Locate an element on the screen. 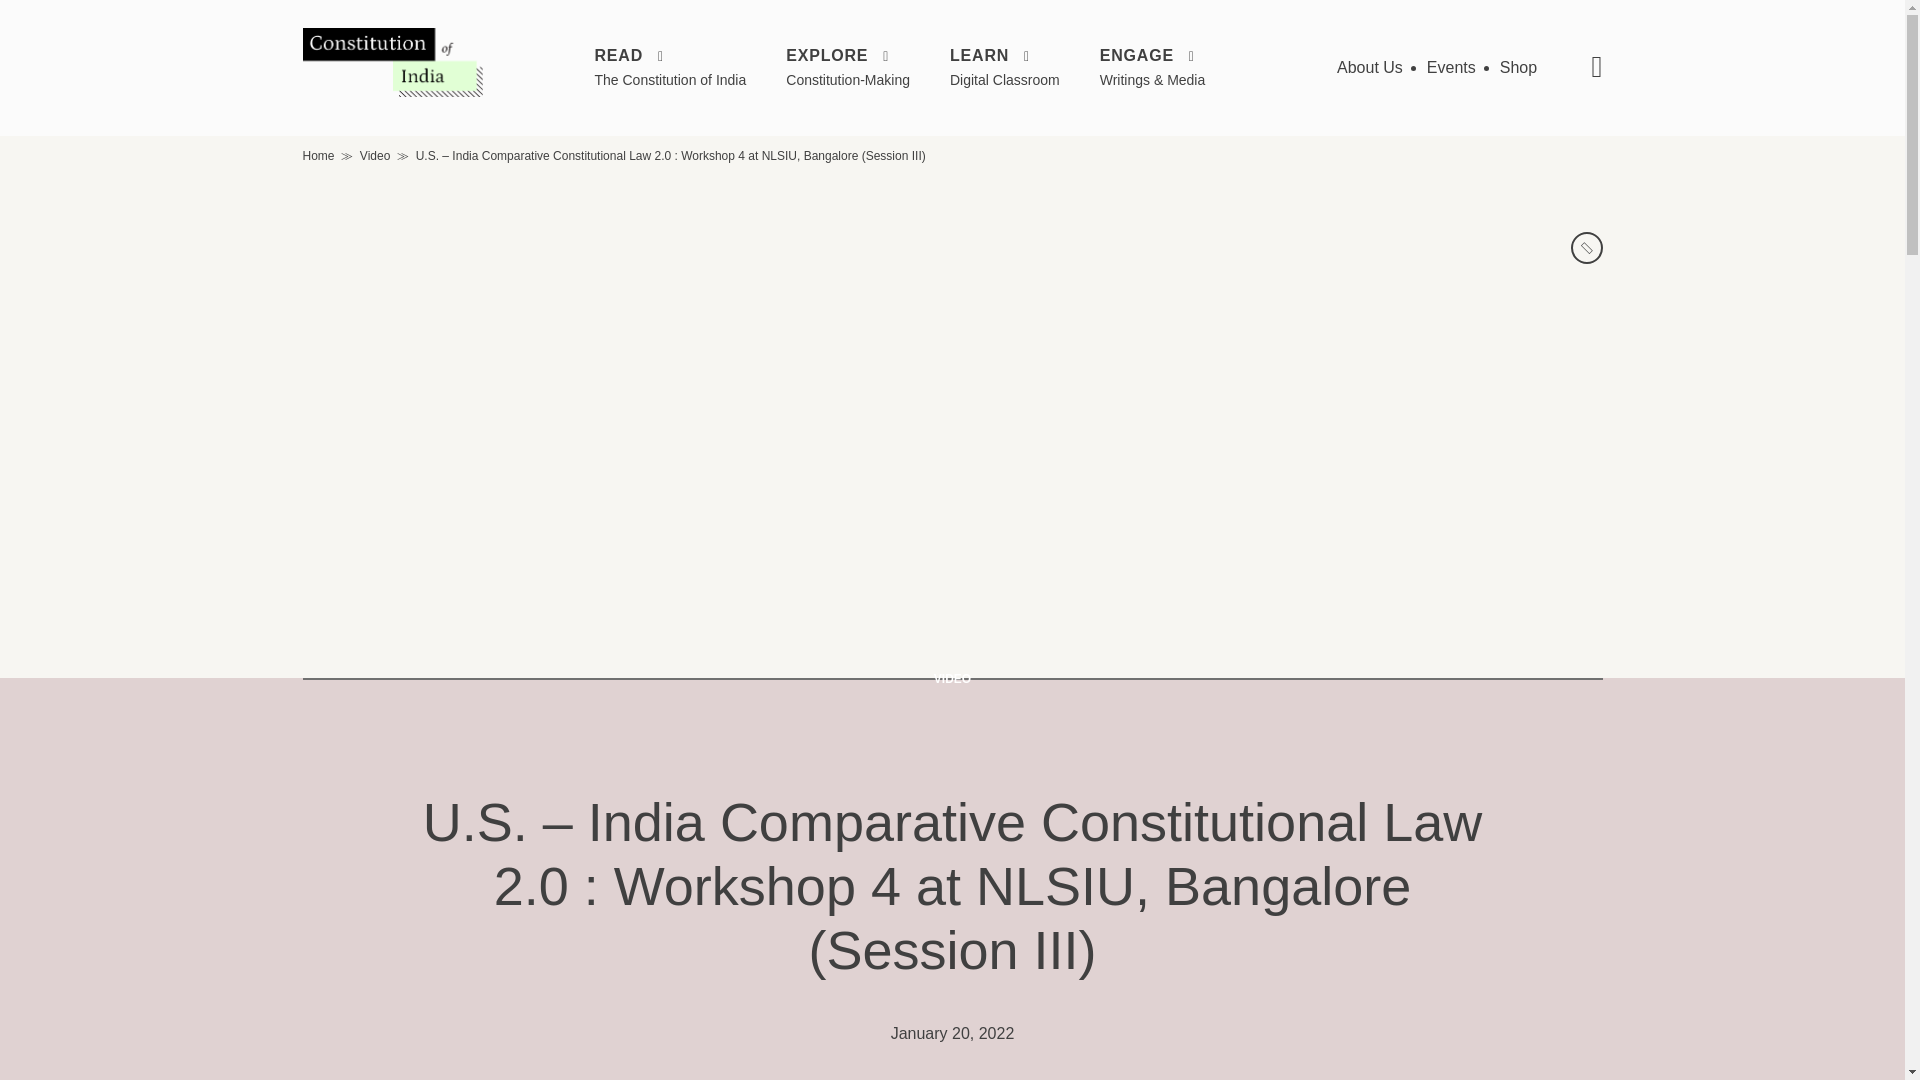  Shop is located at coordinates (1518, 67).